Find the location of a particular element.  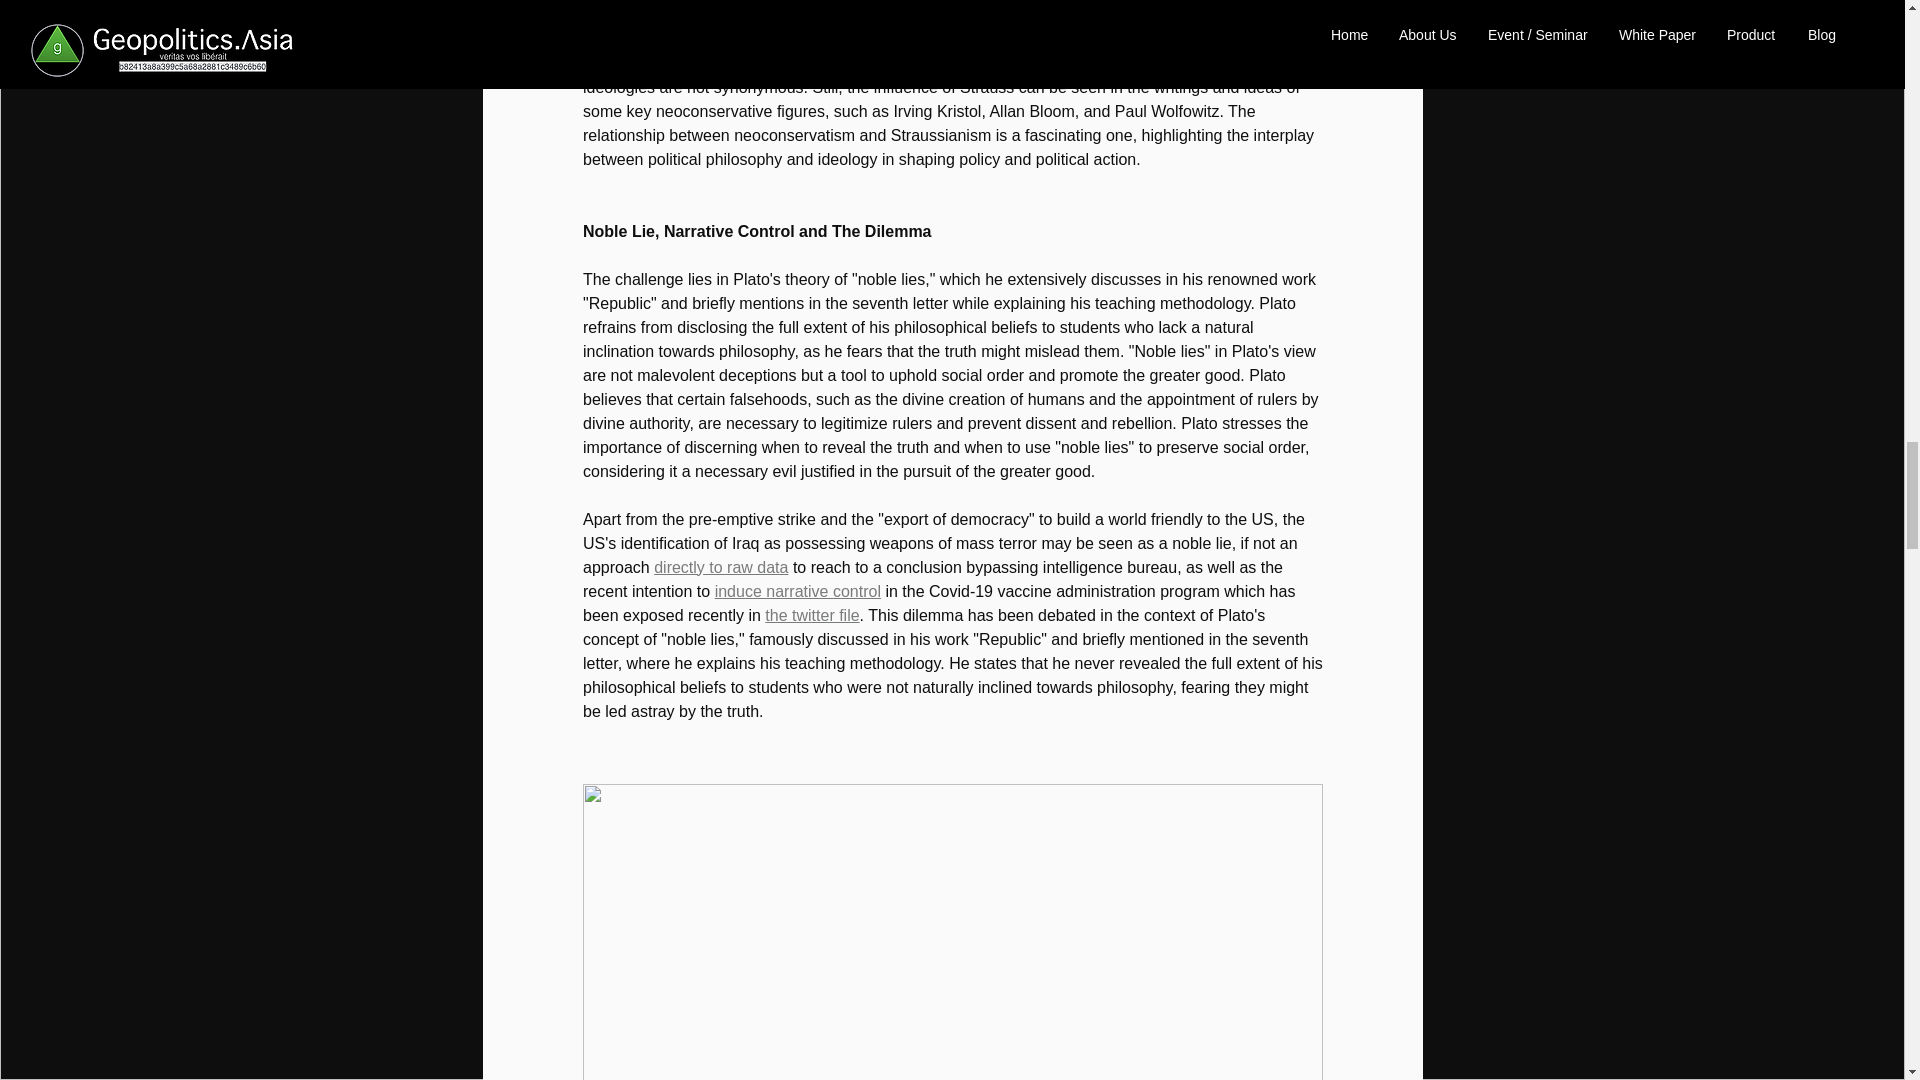

induce narrative control is located at coordinates (796, 592).